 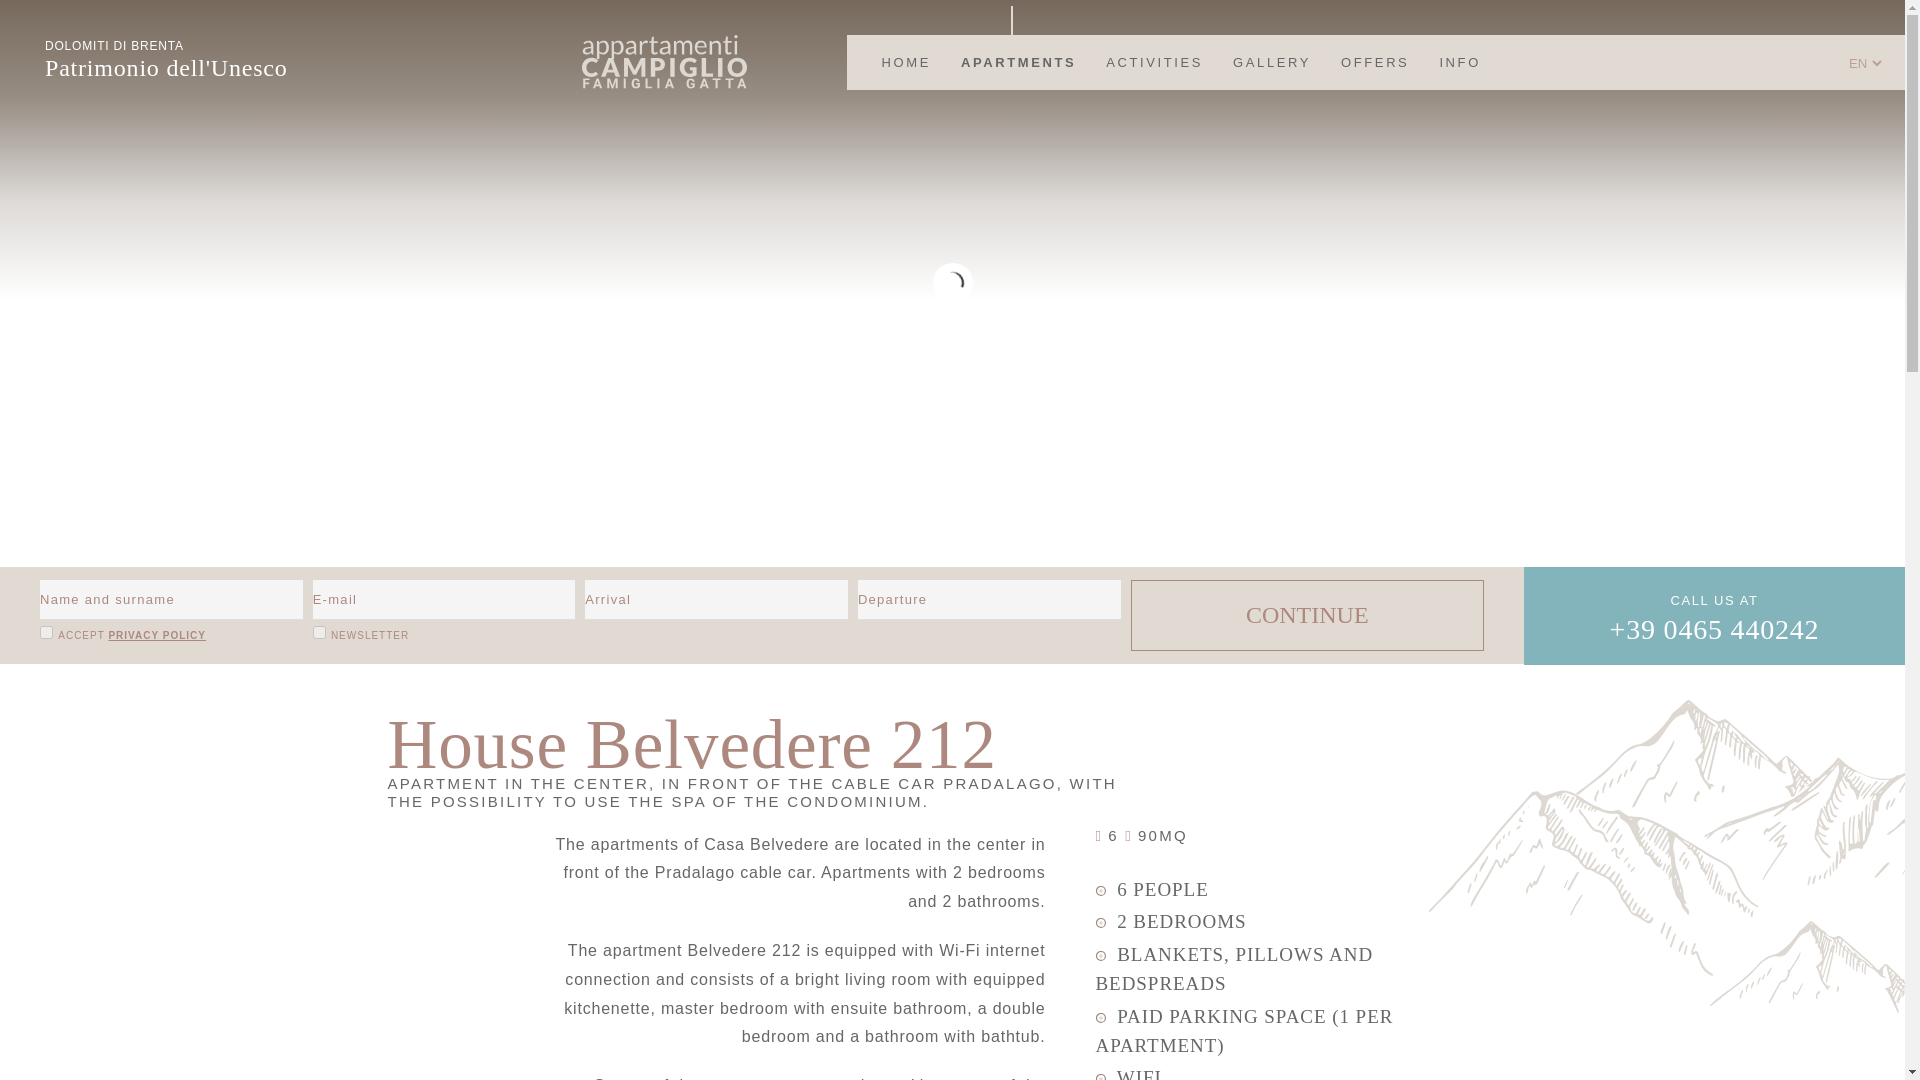 I want to click on on, so click(x=46, y=632).